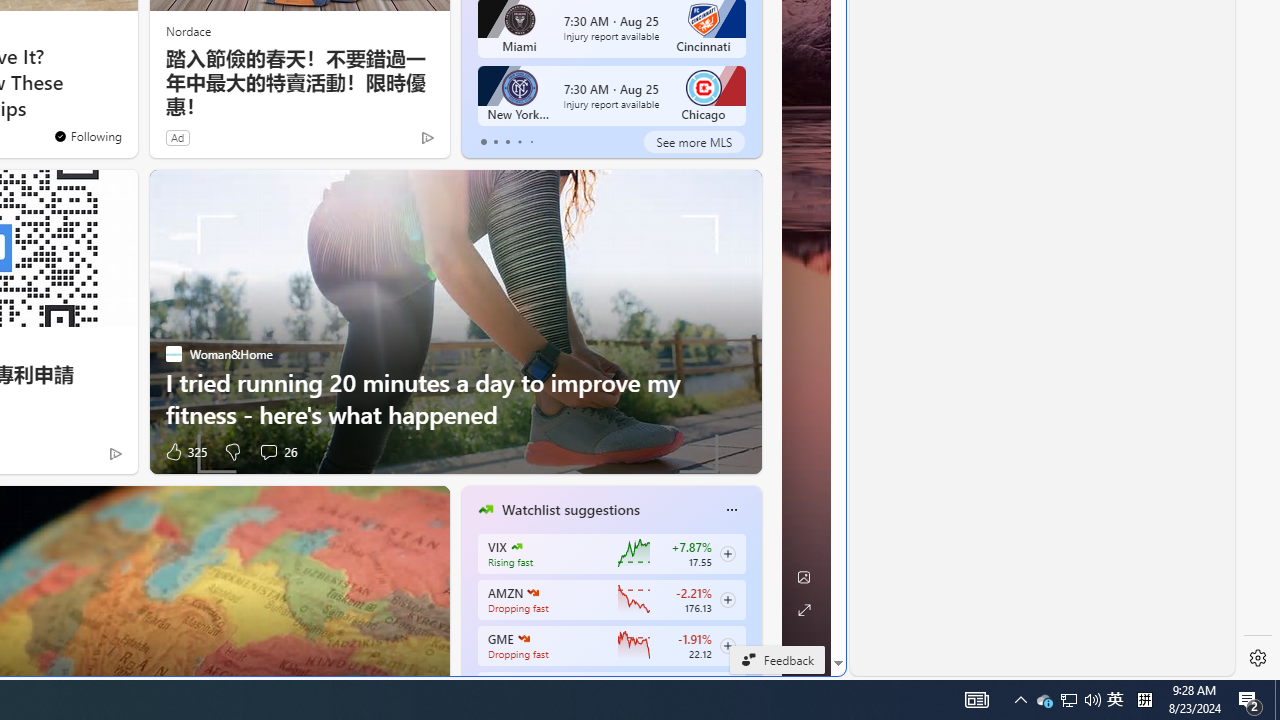 The image size is (1280, 720). Describe the element at coordinates (731, 509) in the screenshot. I see `Class: icon-img` at that location.